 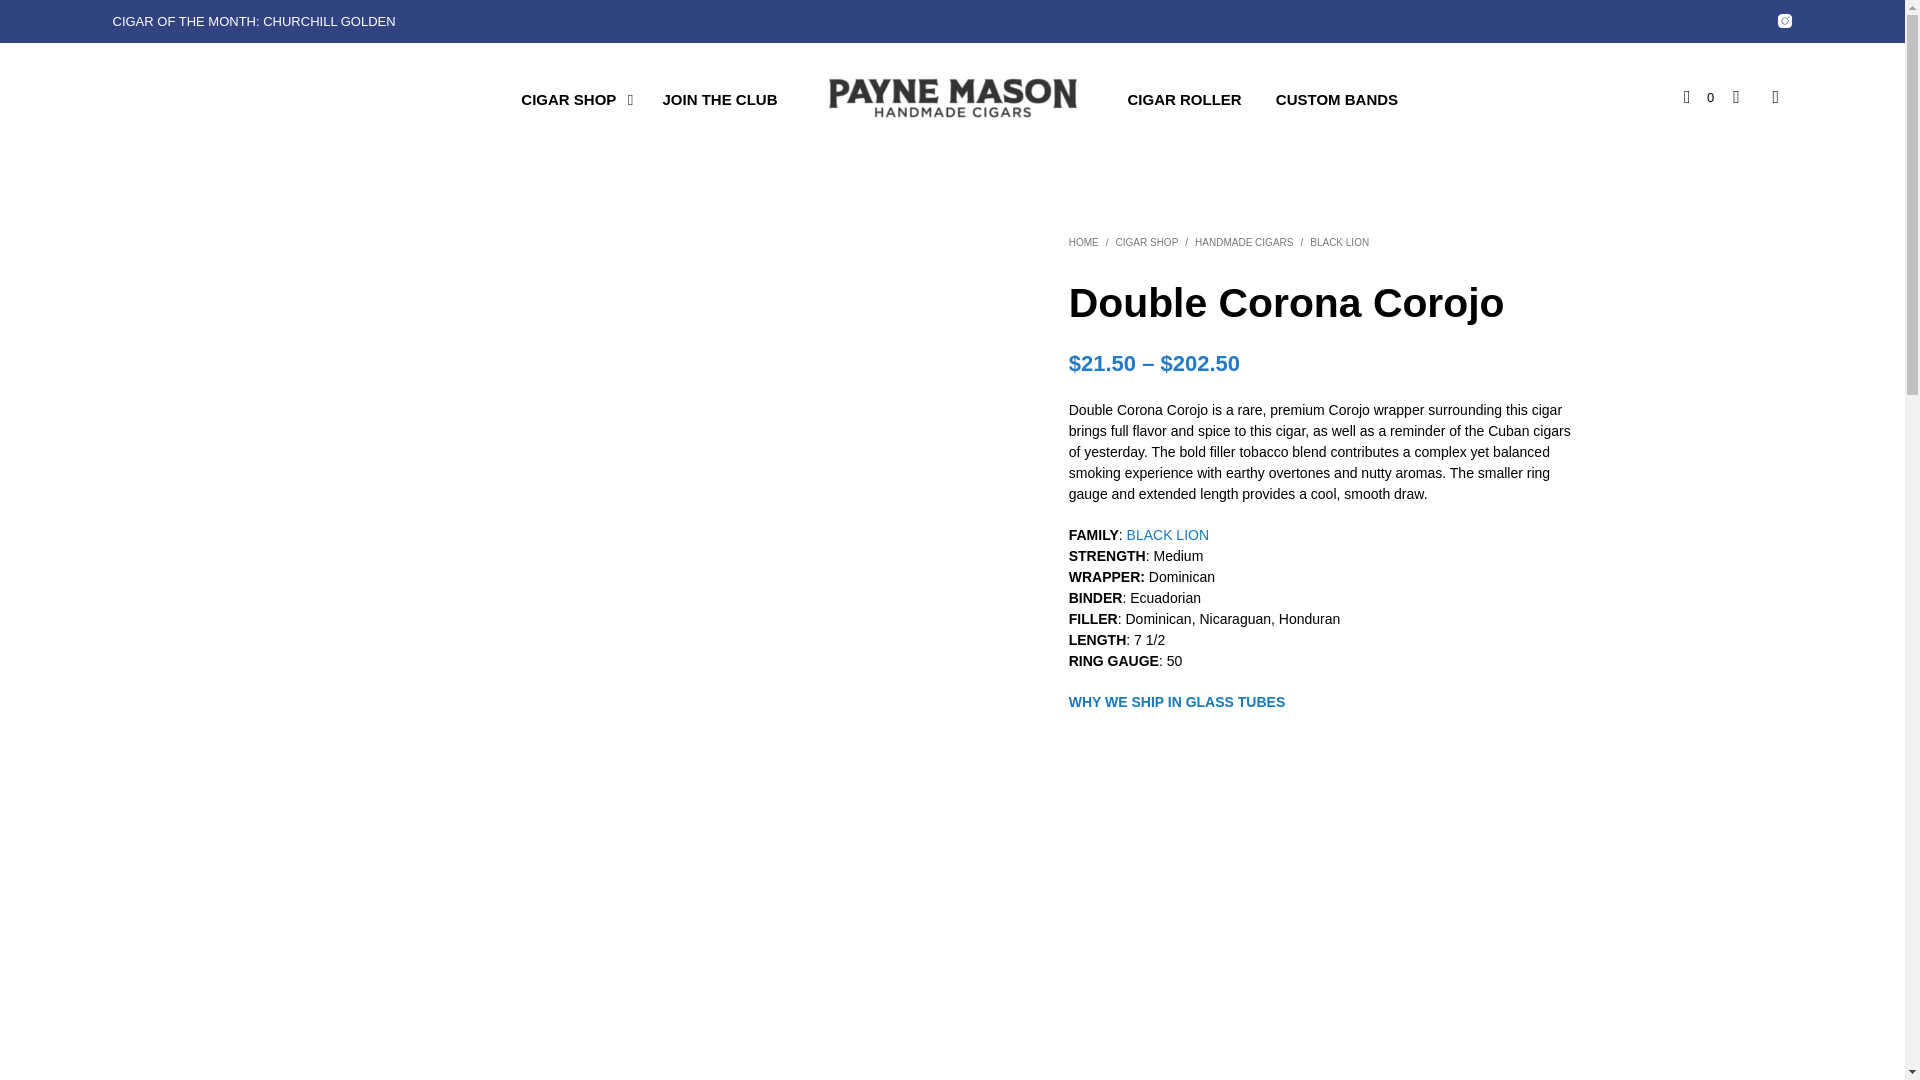 What do you see at coordinates (1337, 100) in the screenshot?
I see `CUSTOM BANDS` at bounding box center [1337, 100].